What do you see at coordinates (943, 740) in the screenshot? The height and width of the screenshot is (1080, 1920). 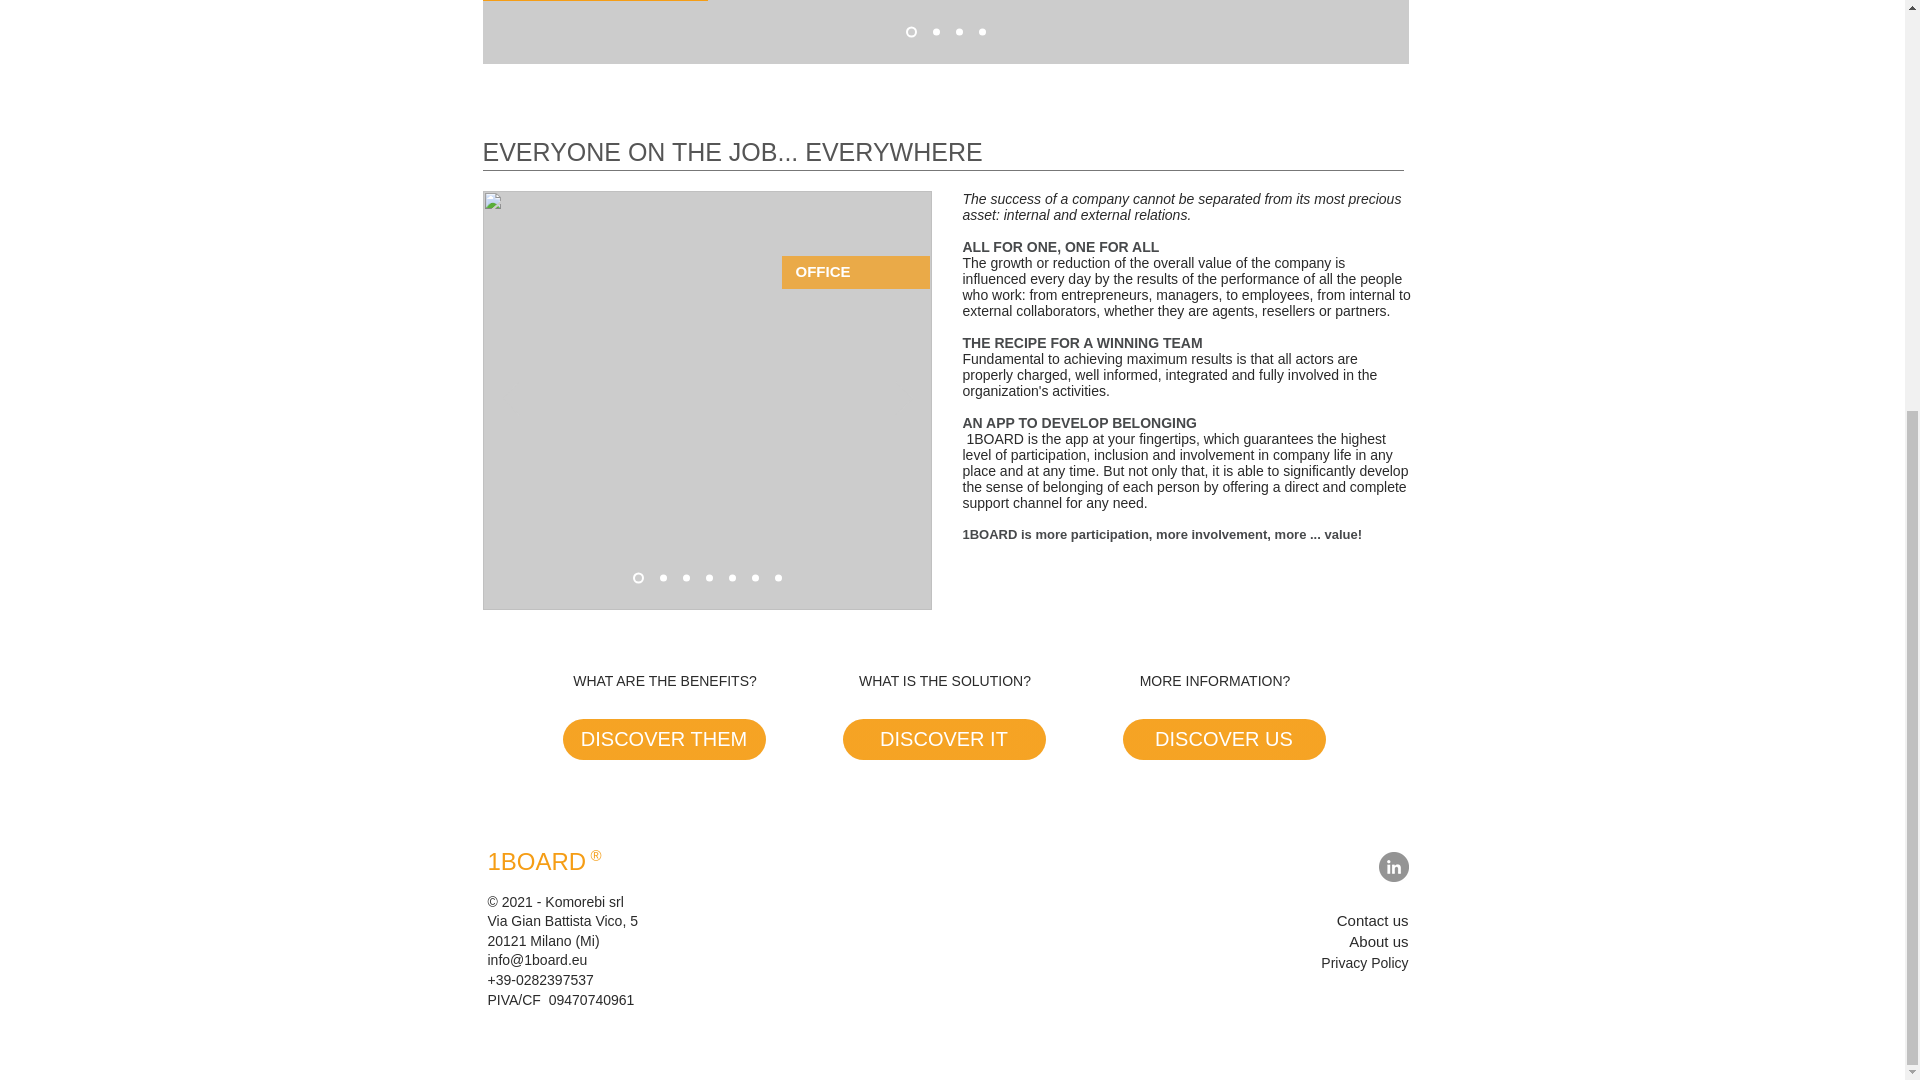 I see `DISCOVER IT` at bounding box center [943, 740].